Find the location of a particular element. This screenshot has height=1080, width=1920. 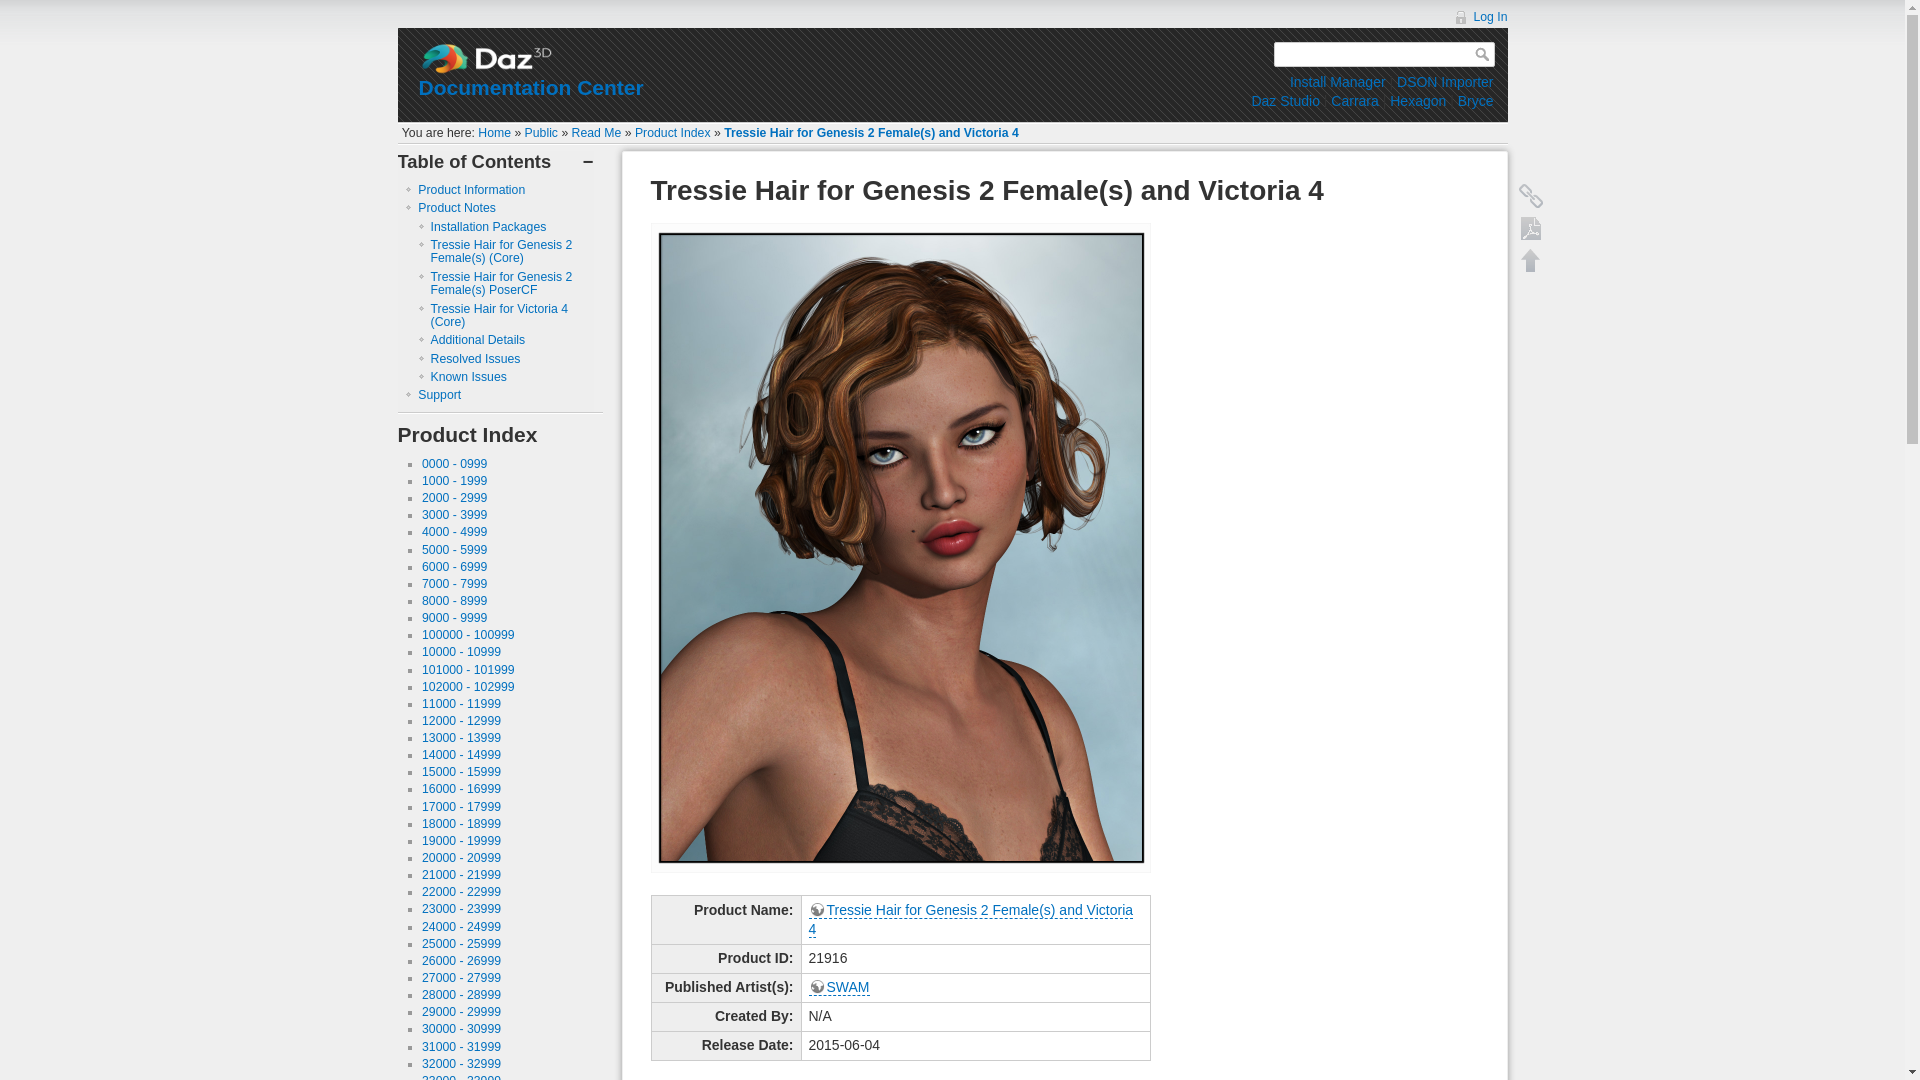

Additional Details is located at coordinates (478, 339).